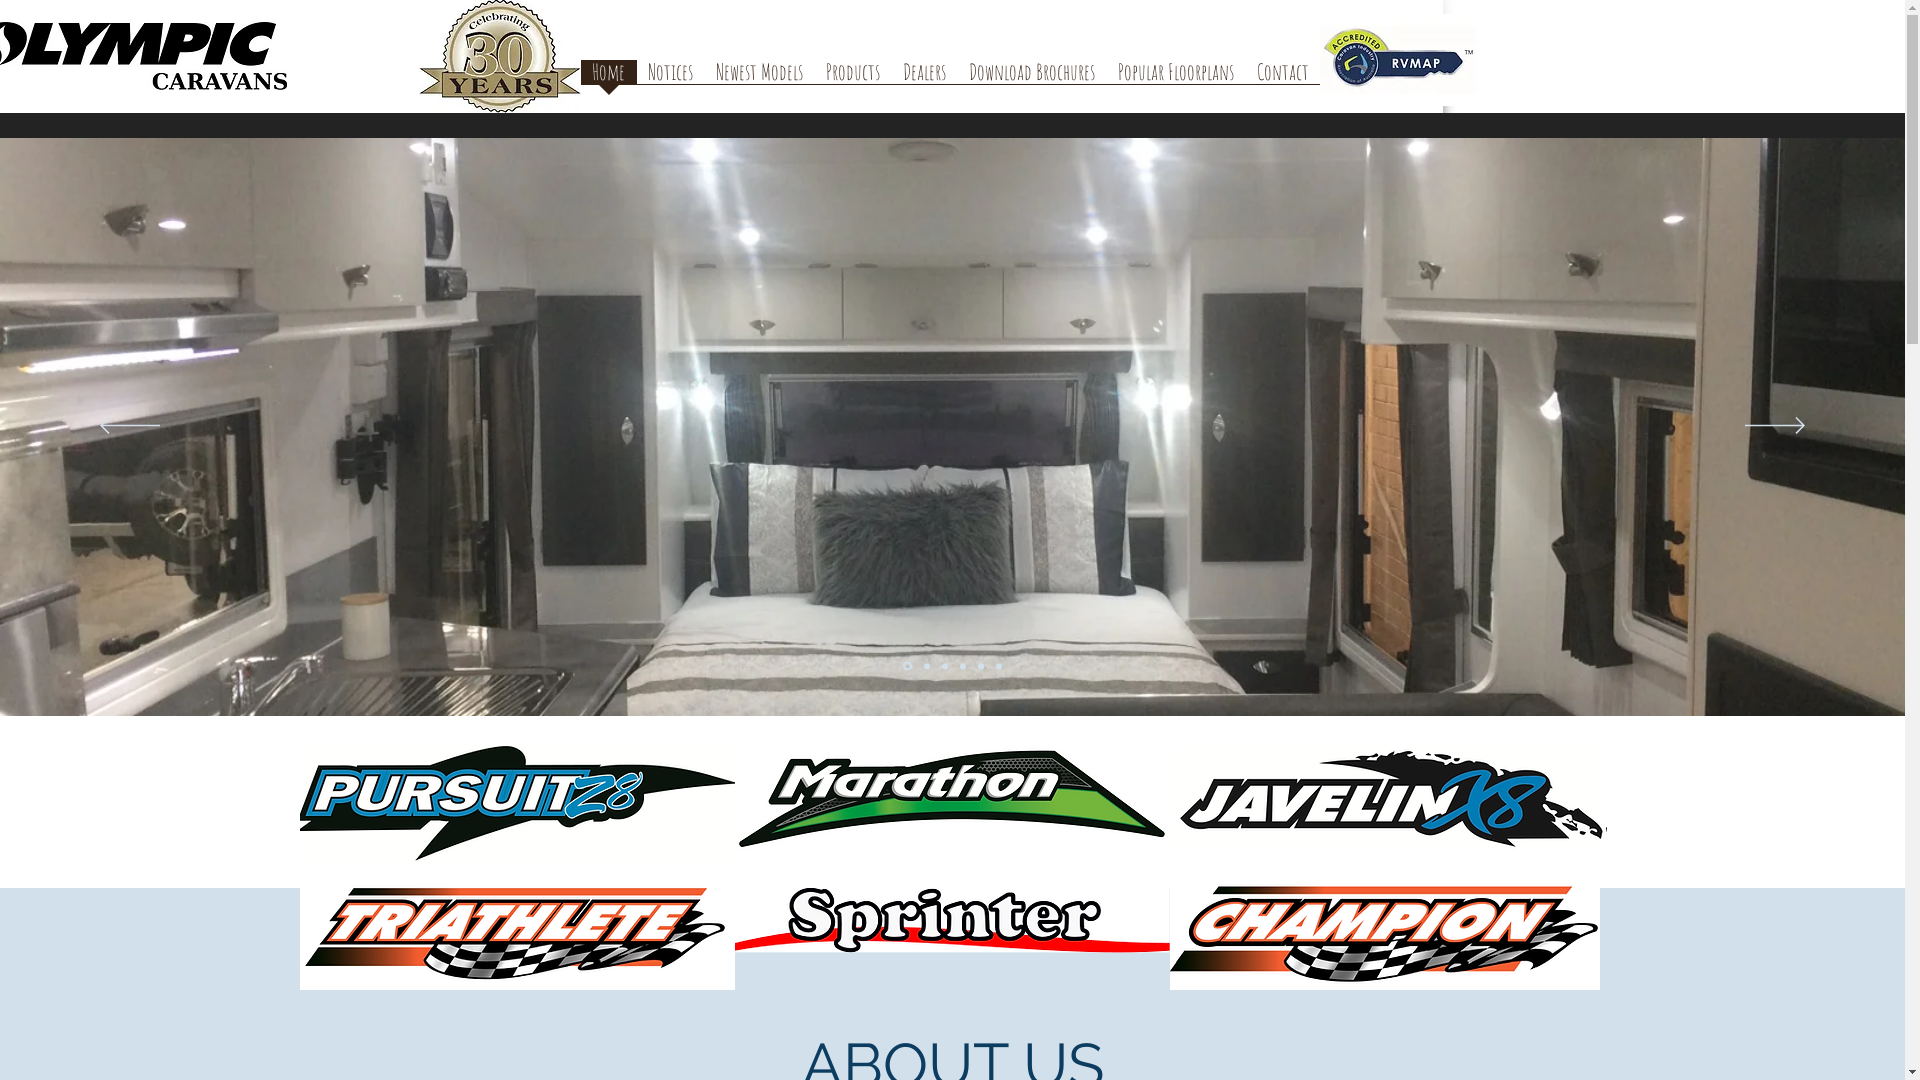 The image size is (1920, 1080). Describe the element at coordinates (759, 78) in the screenshot. I see `Newest Models` at that location.